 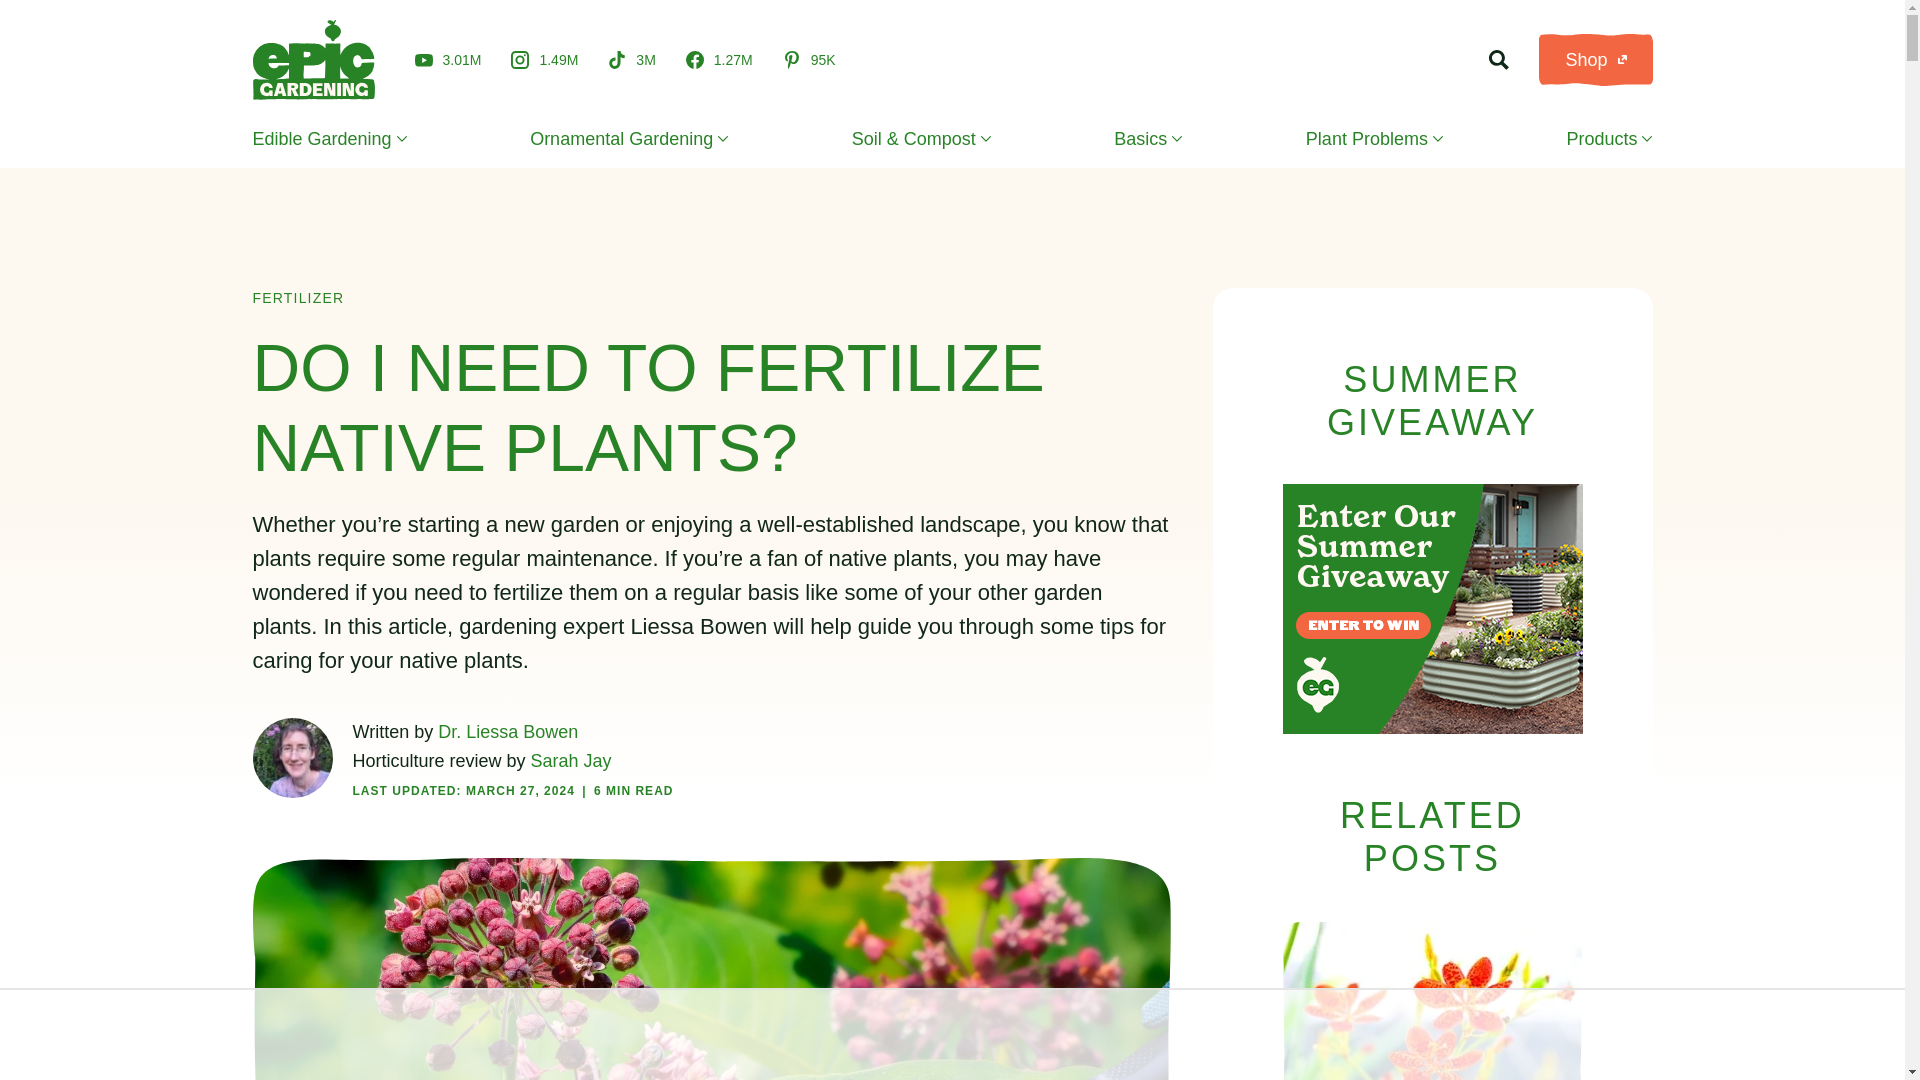 What do you see at coordinates (631, 60) in the screenshot?
I see `3M` at bounding box center [631, 60].